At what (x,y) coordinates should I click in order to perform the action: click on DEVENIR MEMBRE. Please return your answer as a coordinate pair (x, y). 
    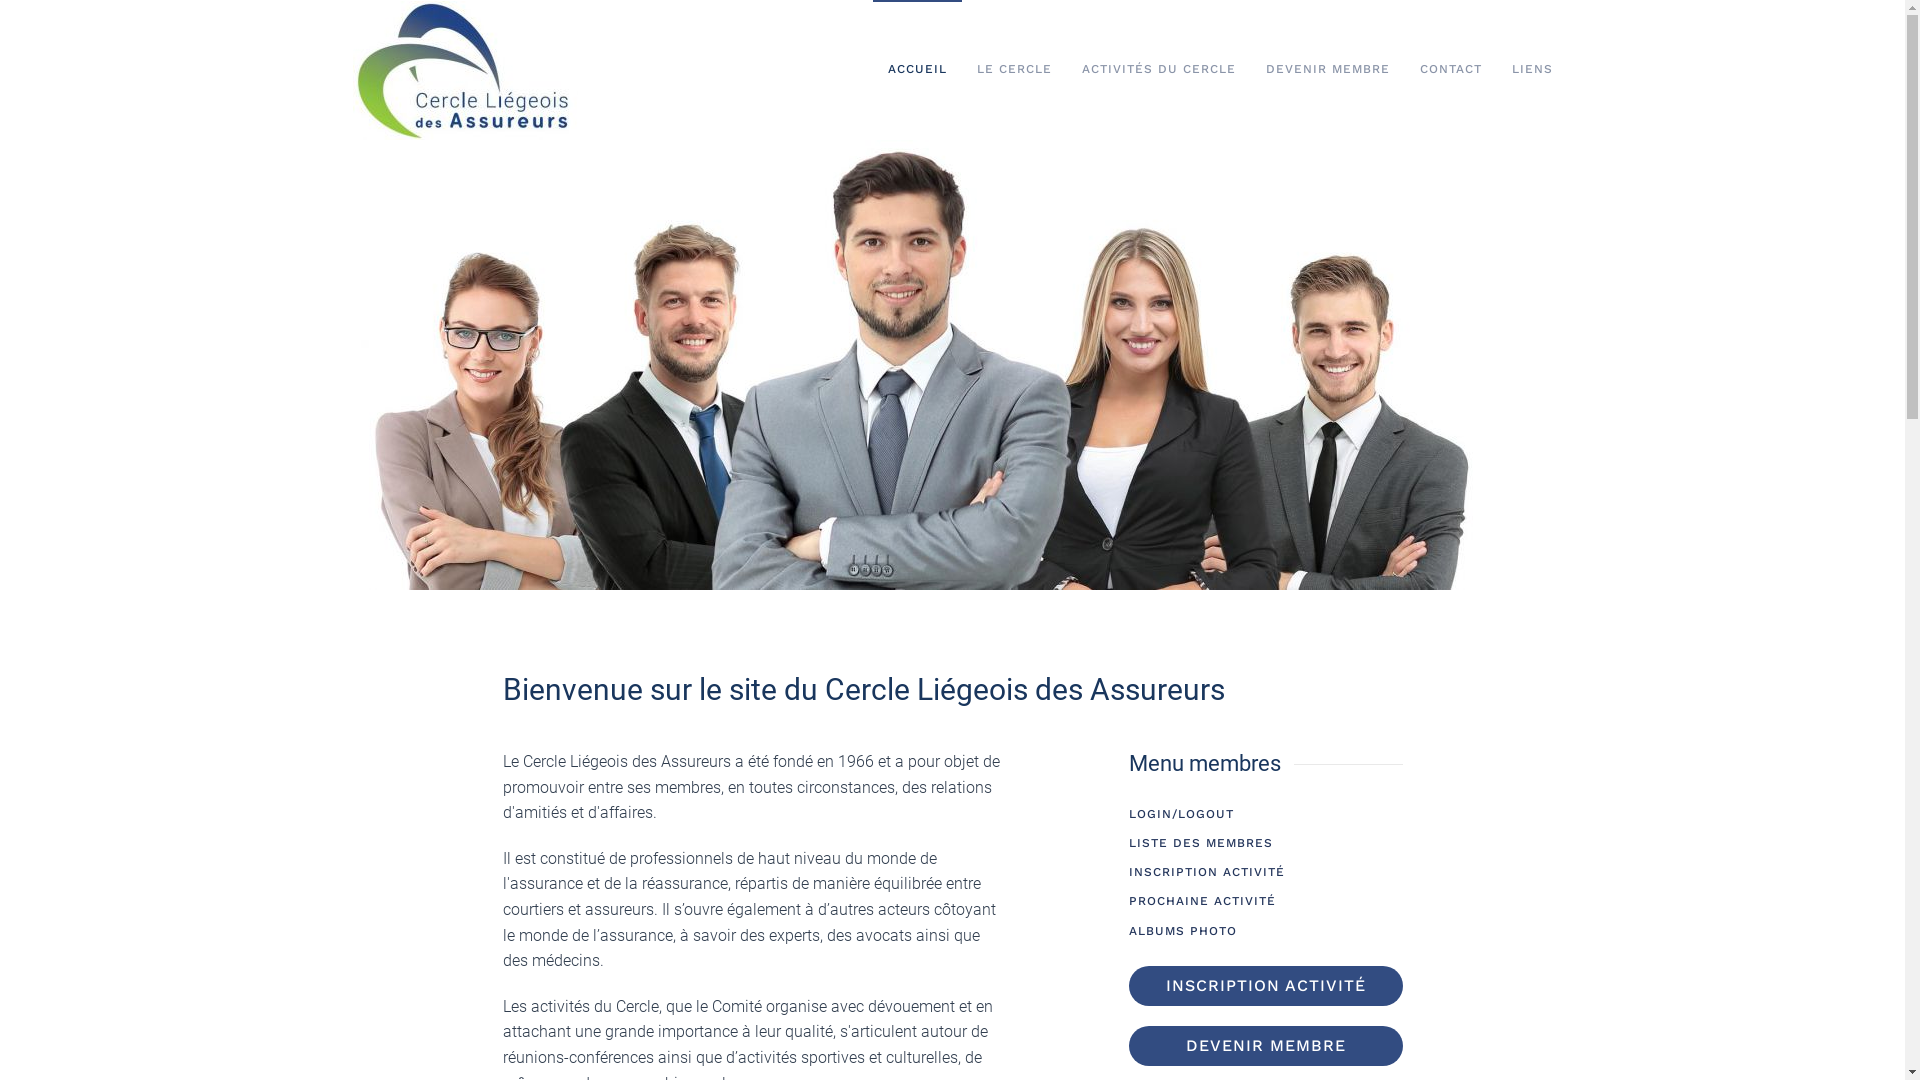
    Looking at the image, I should click on (1327, 70).